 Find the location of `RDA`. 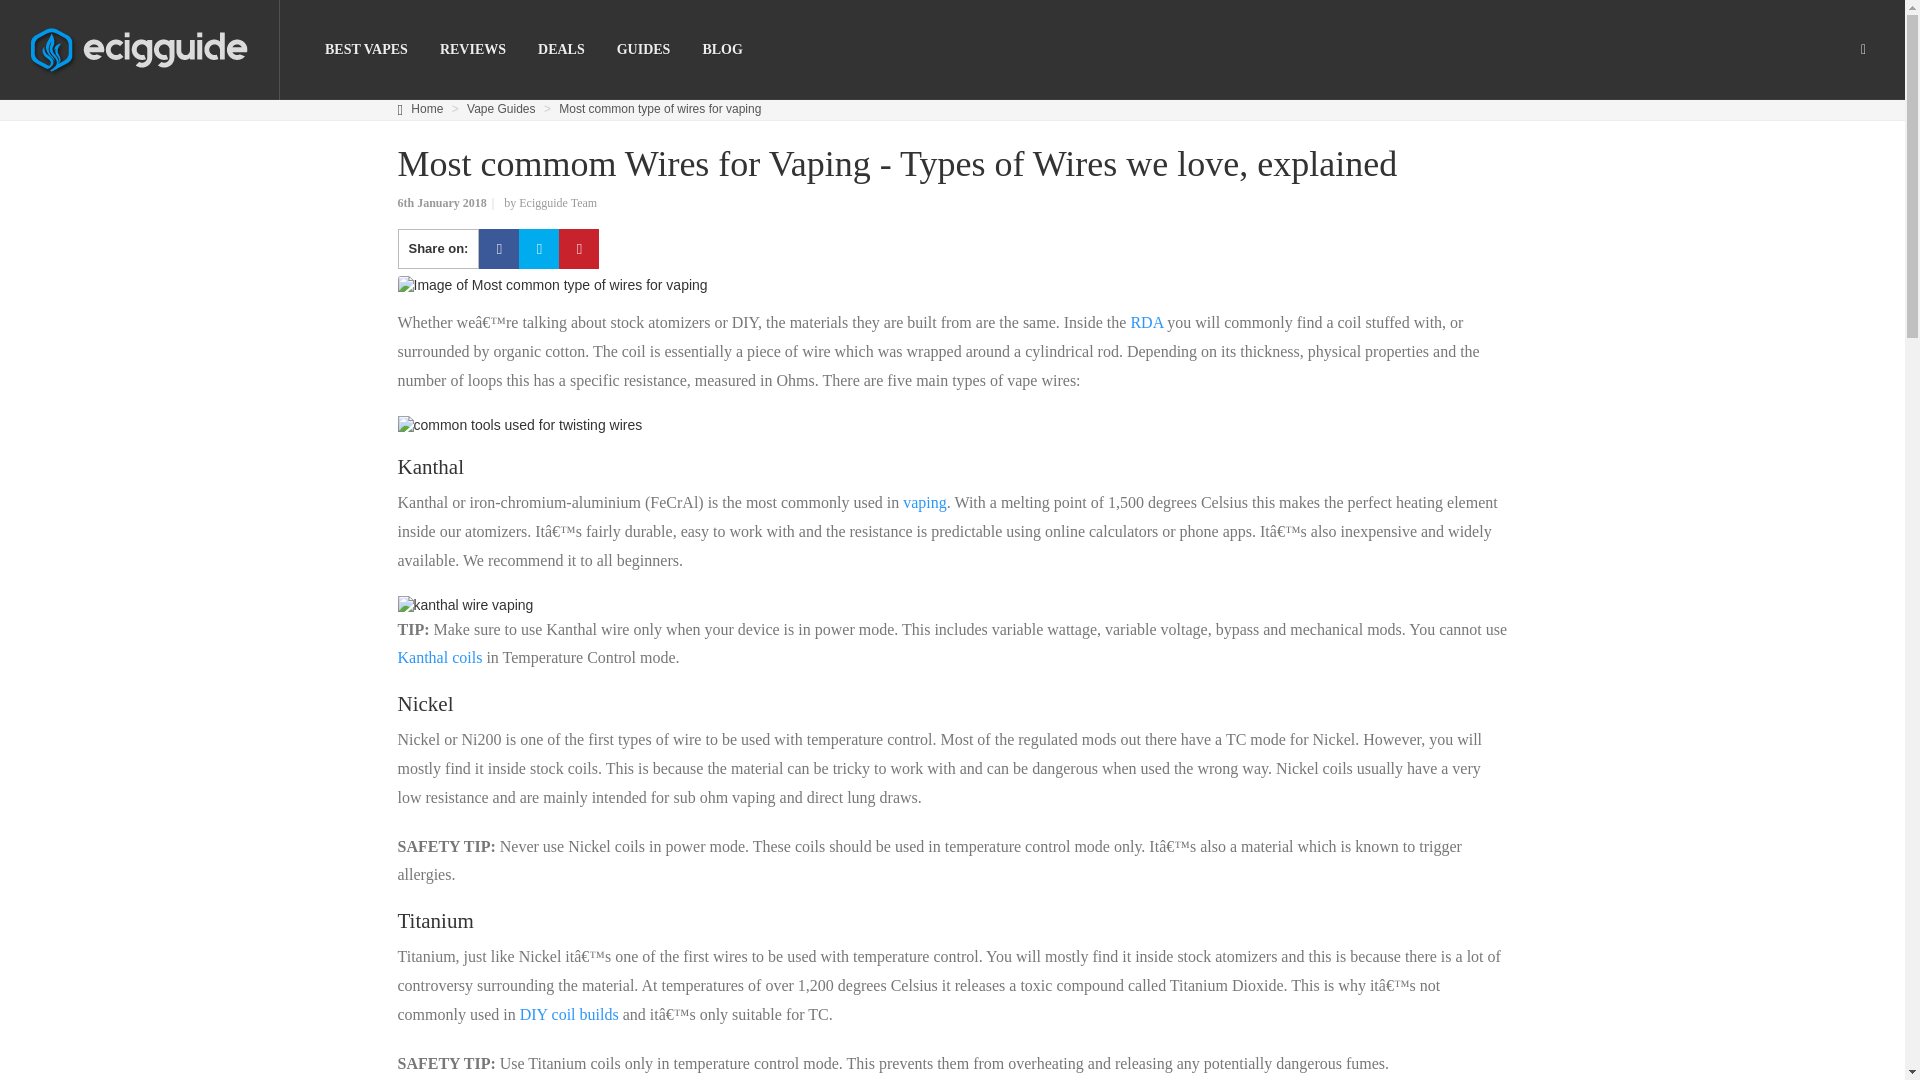

RDA is located at coordinates (1146, 322).